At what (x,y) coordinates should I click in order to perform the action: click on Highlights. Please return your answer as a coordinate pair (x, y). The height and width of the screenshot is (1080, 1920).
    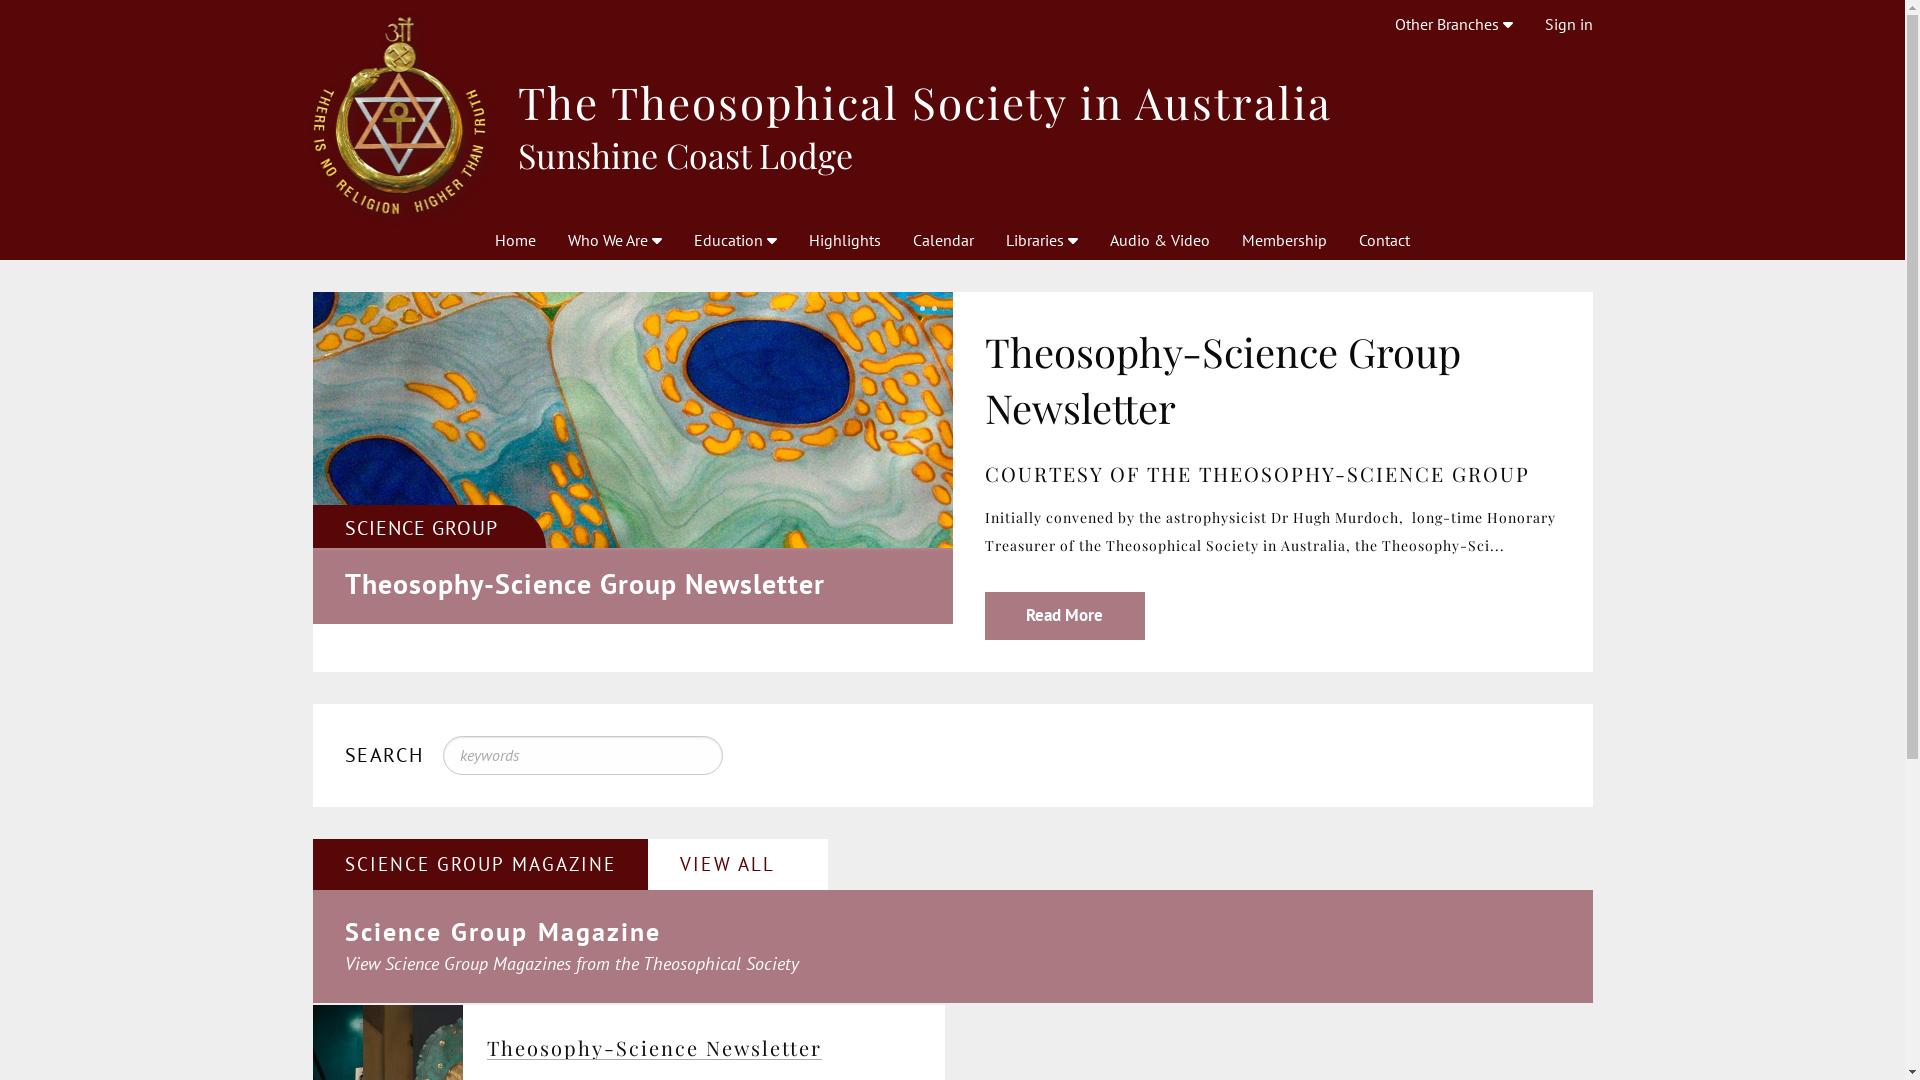
    Looking at the image, I should click on (845, 240).